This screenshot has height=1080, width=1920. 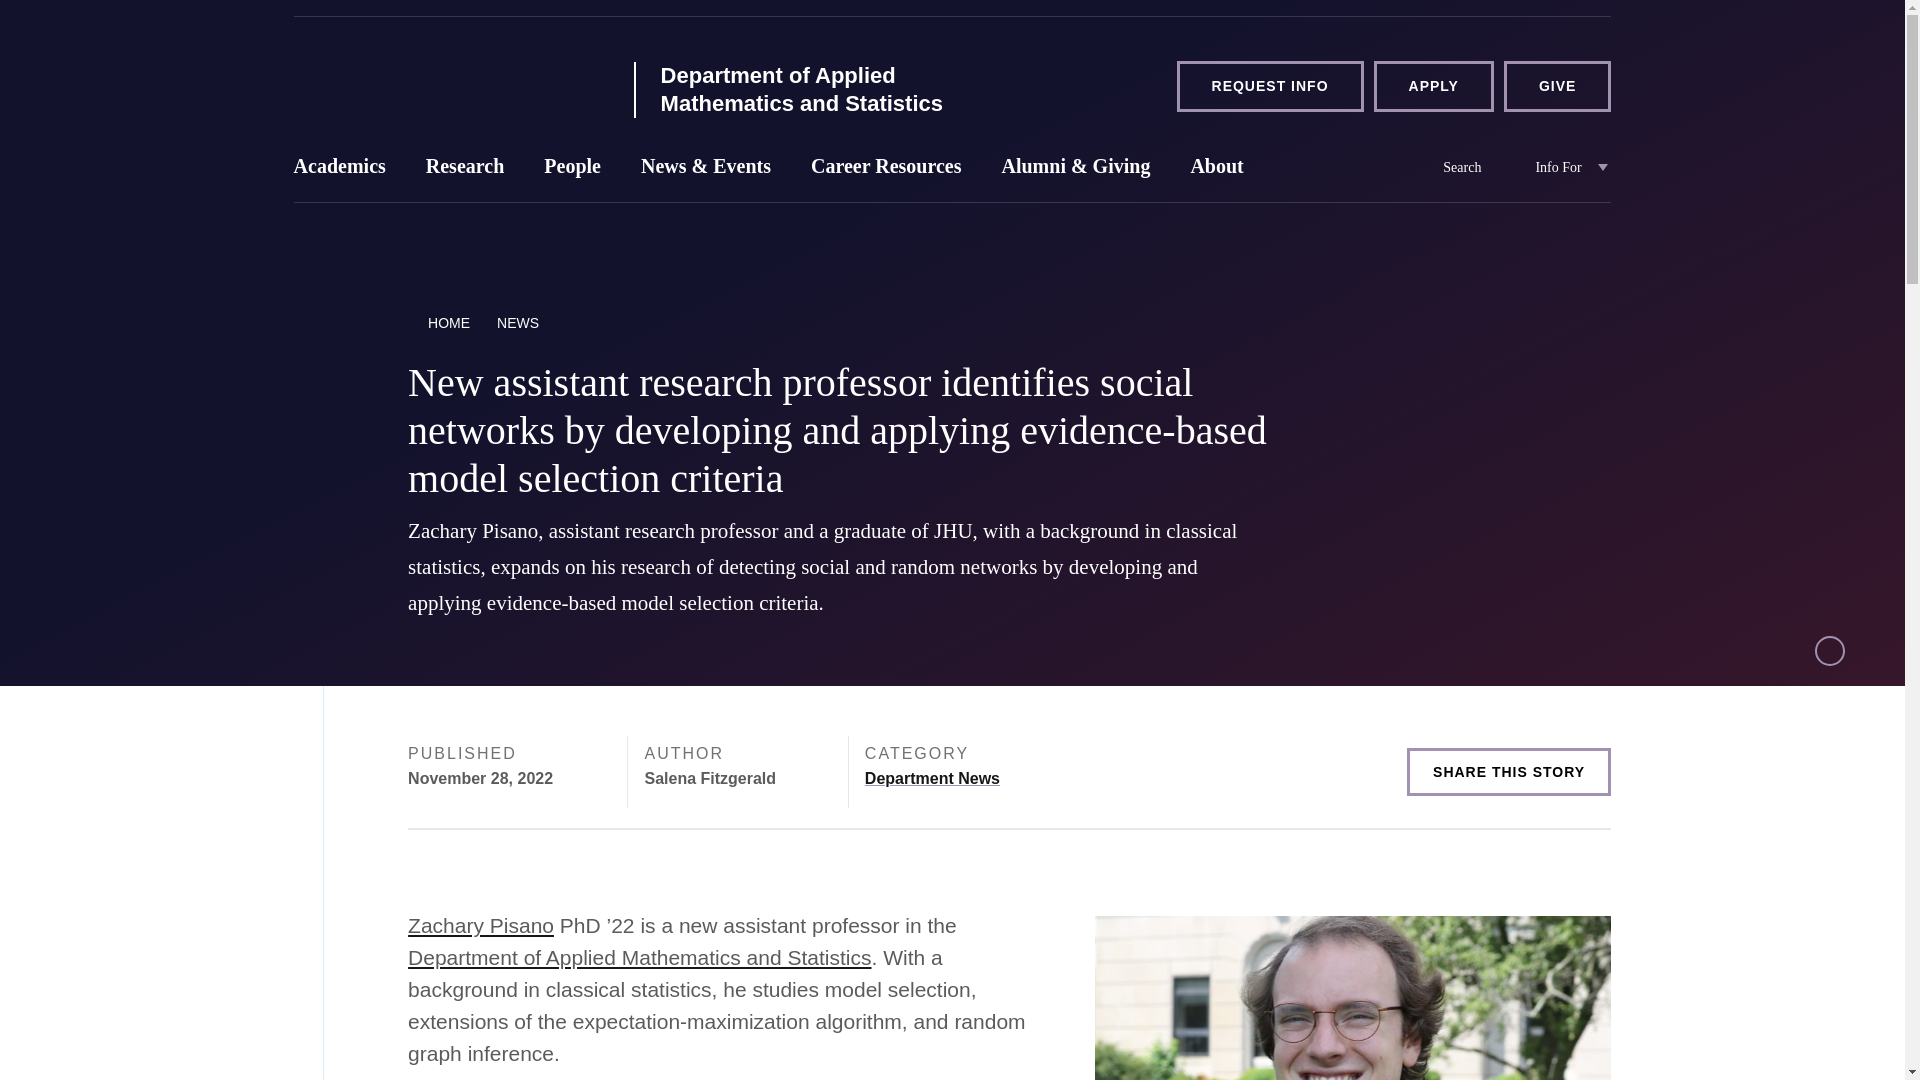 I want to click on Academics, so click(x=340, y=172).